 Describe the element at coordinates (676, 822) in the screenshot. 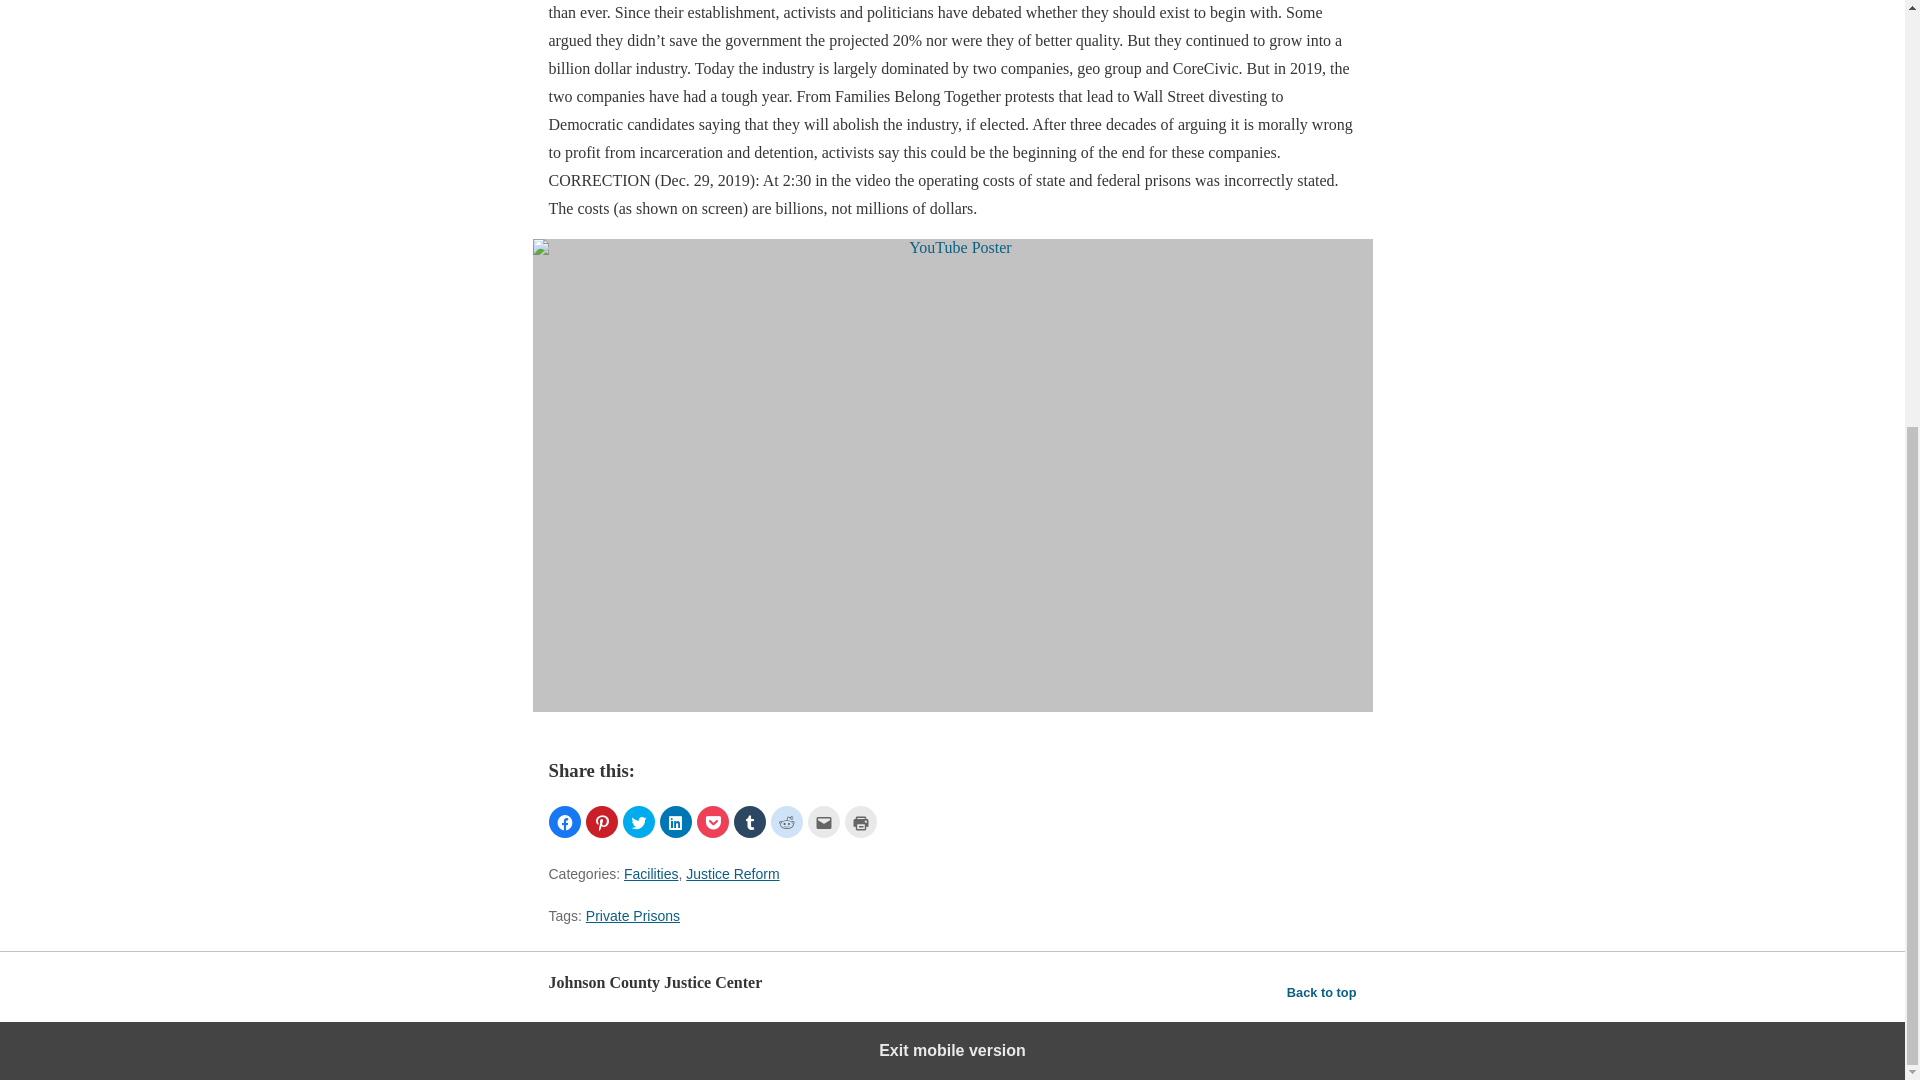

I see `Click to share on LinkedIn` at that location.